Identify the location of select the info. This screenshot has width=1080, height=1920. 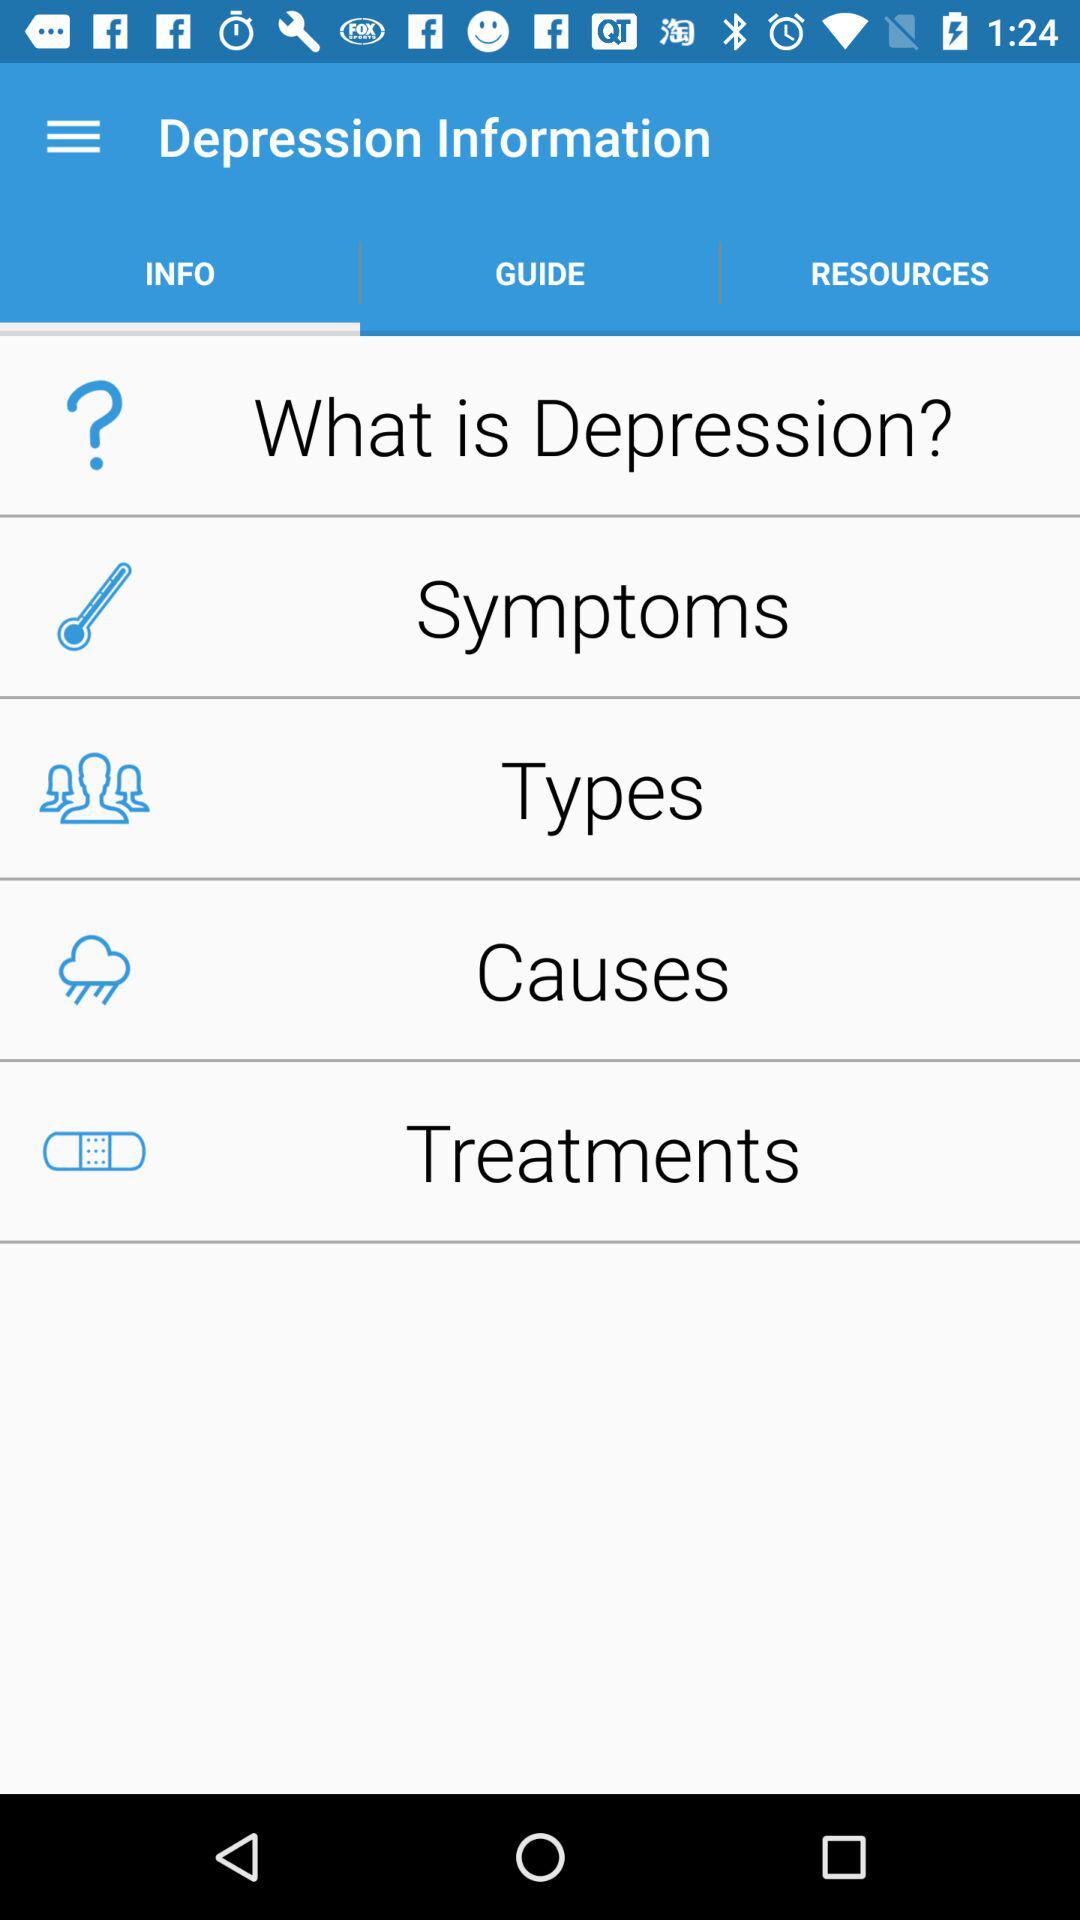
(180, 272).